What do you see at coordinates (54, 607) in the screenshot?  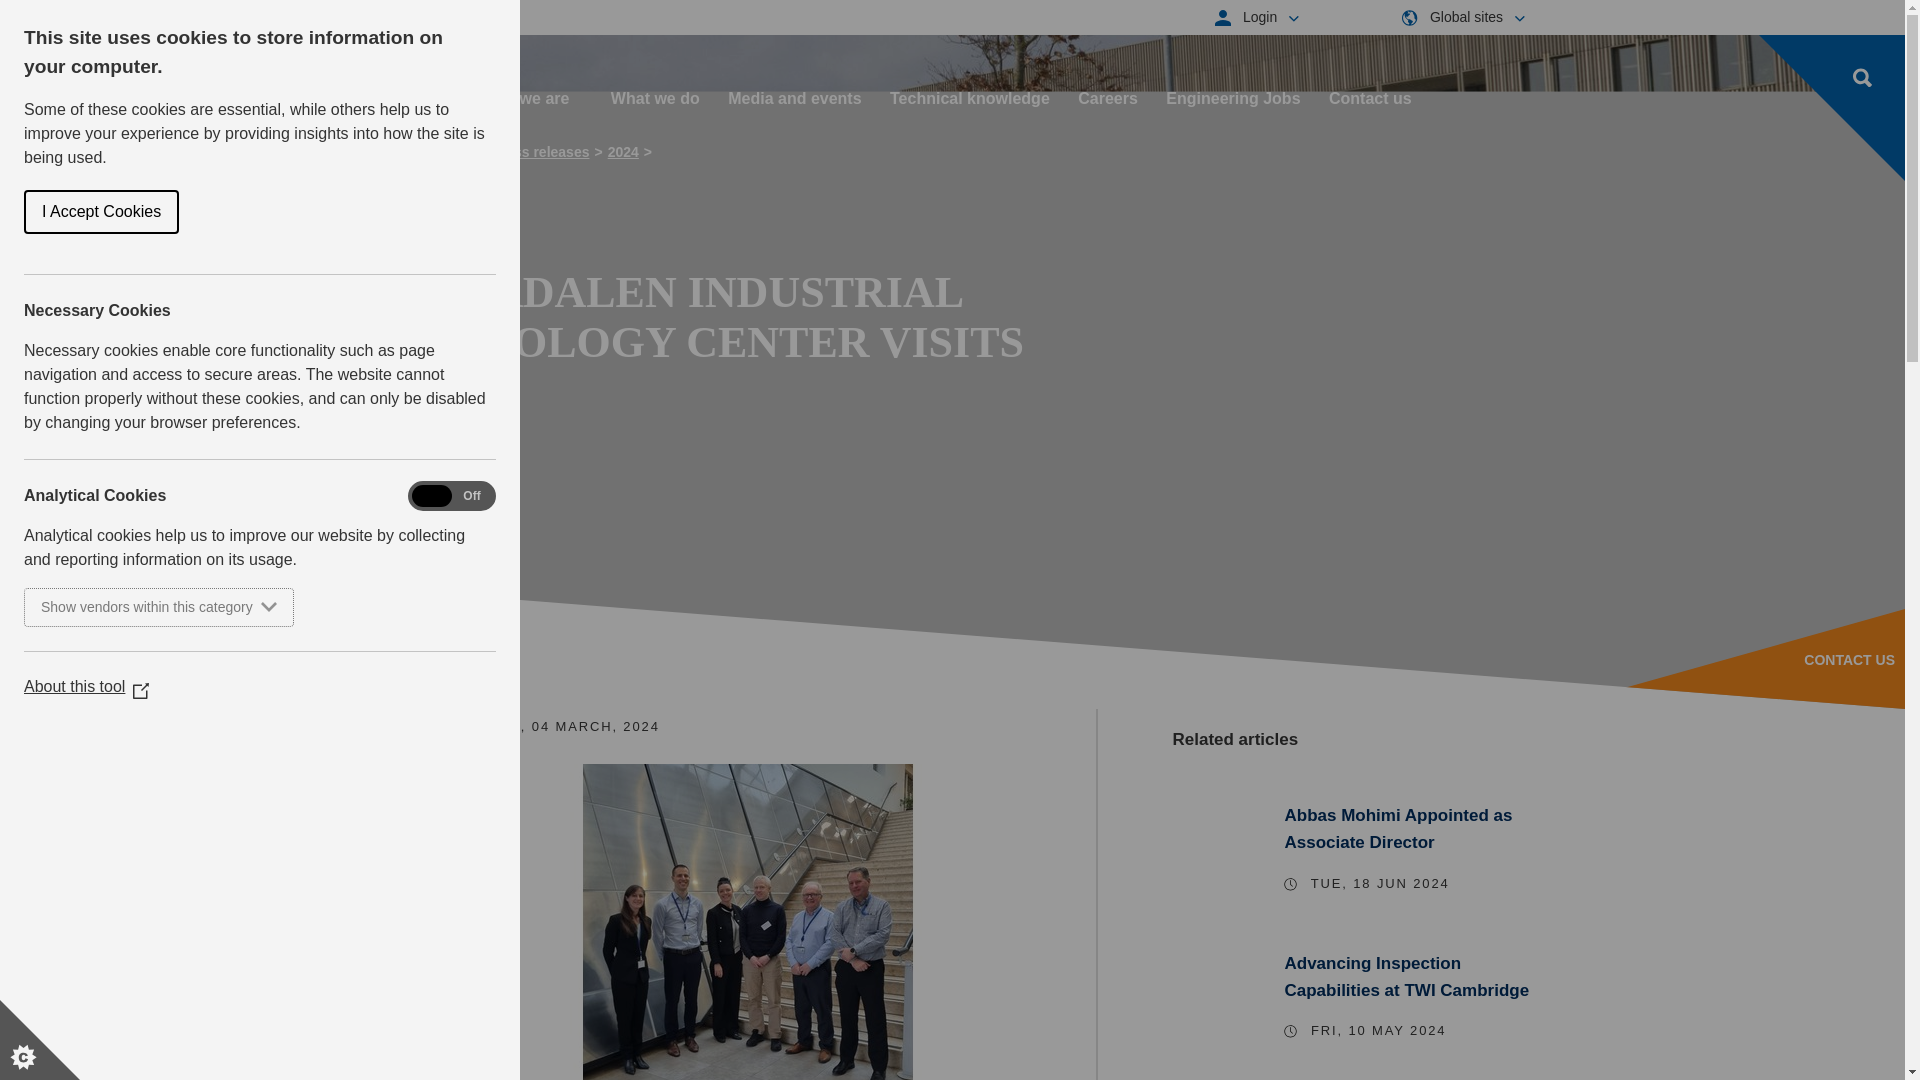 I see `Show vendors within this category` at bounding box center [54, 607].